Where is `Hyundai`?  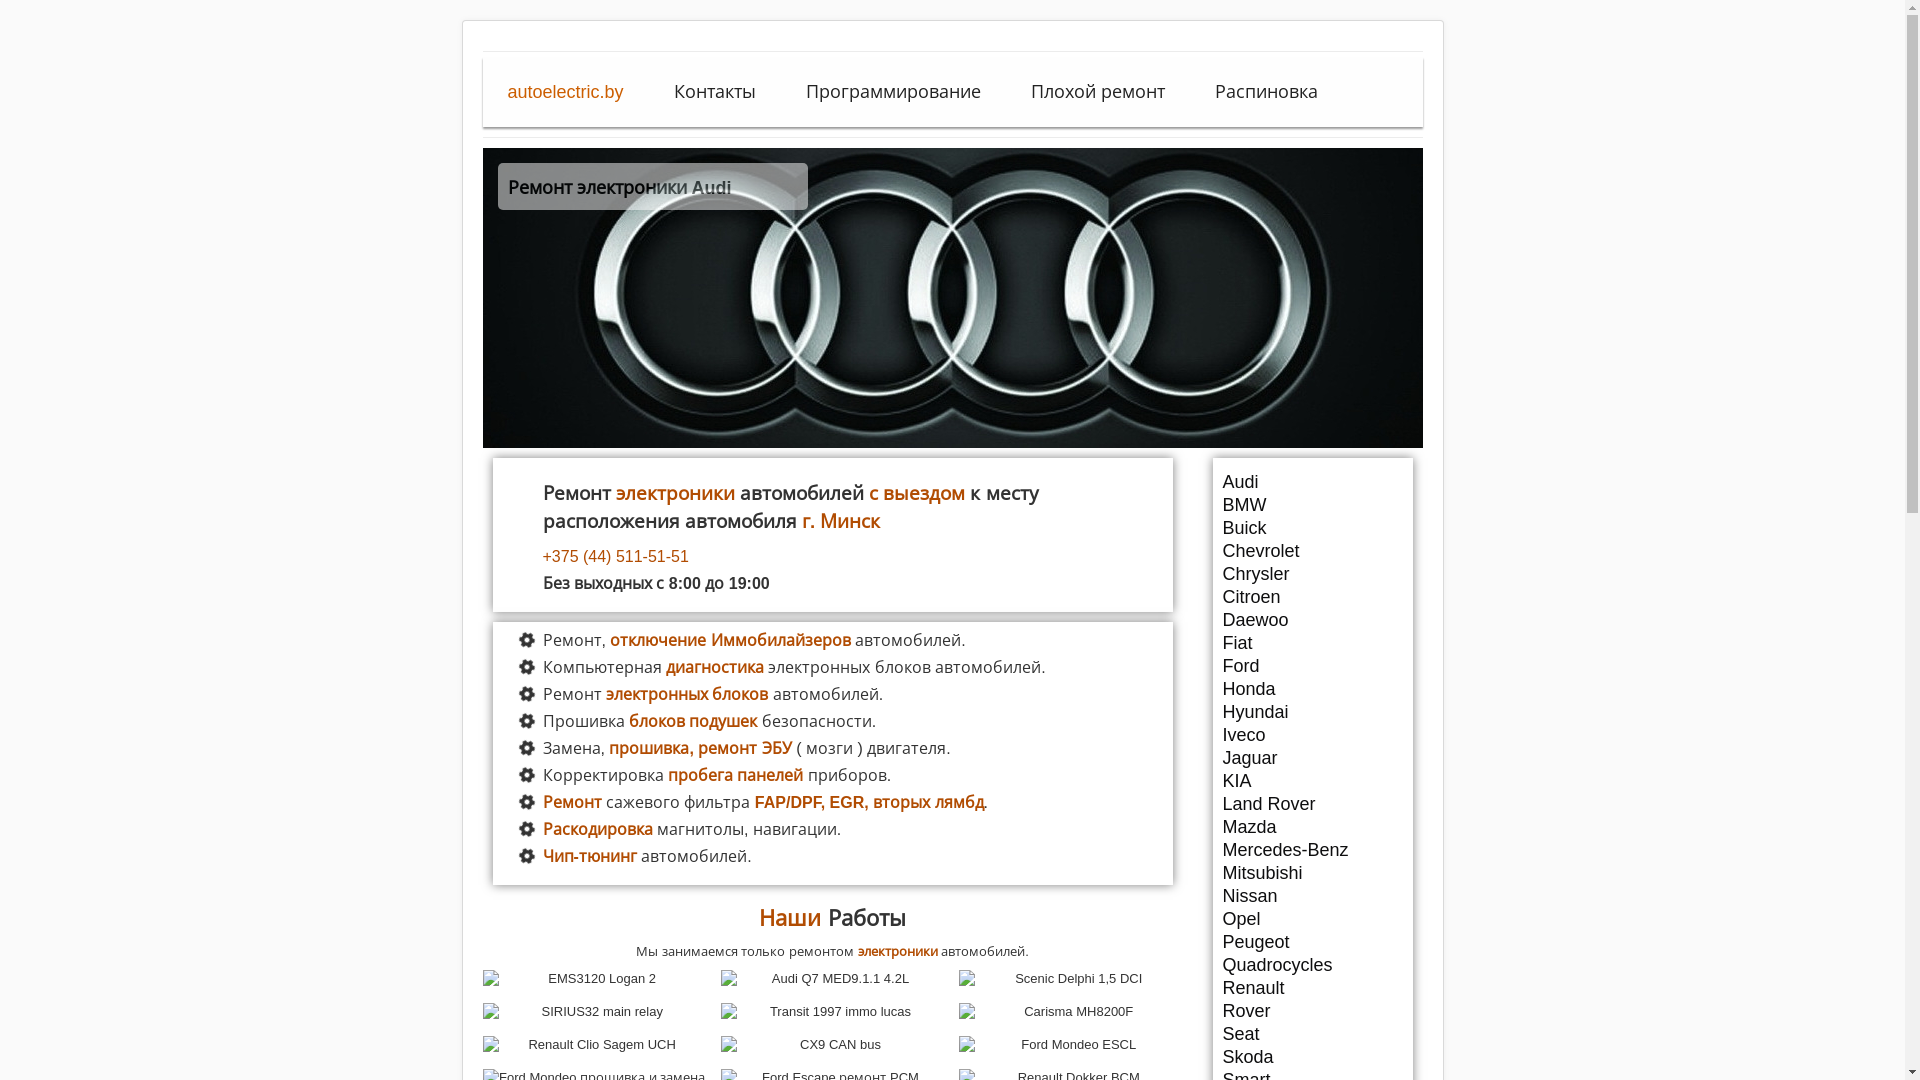
Hyundai is located at coordinates (1312, 712).